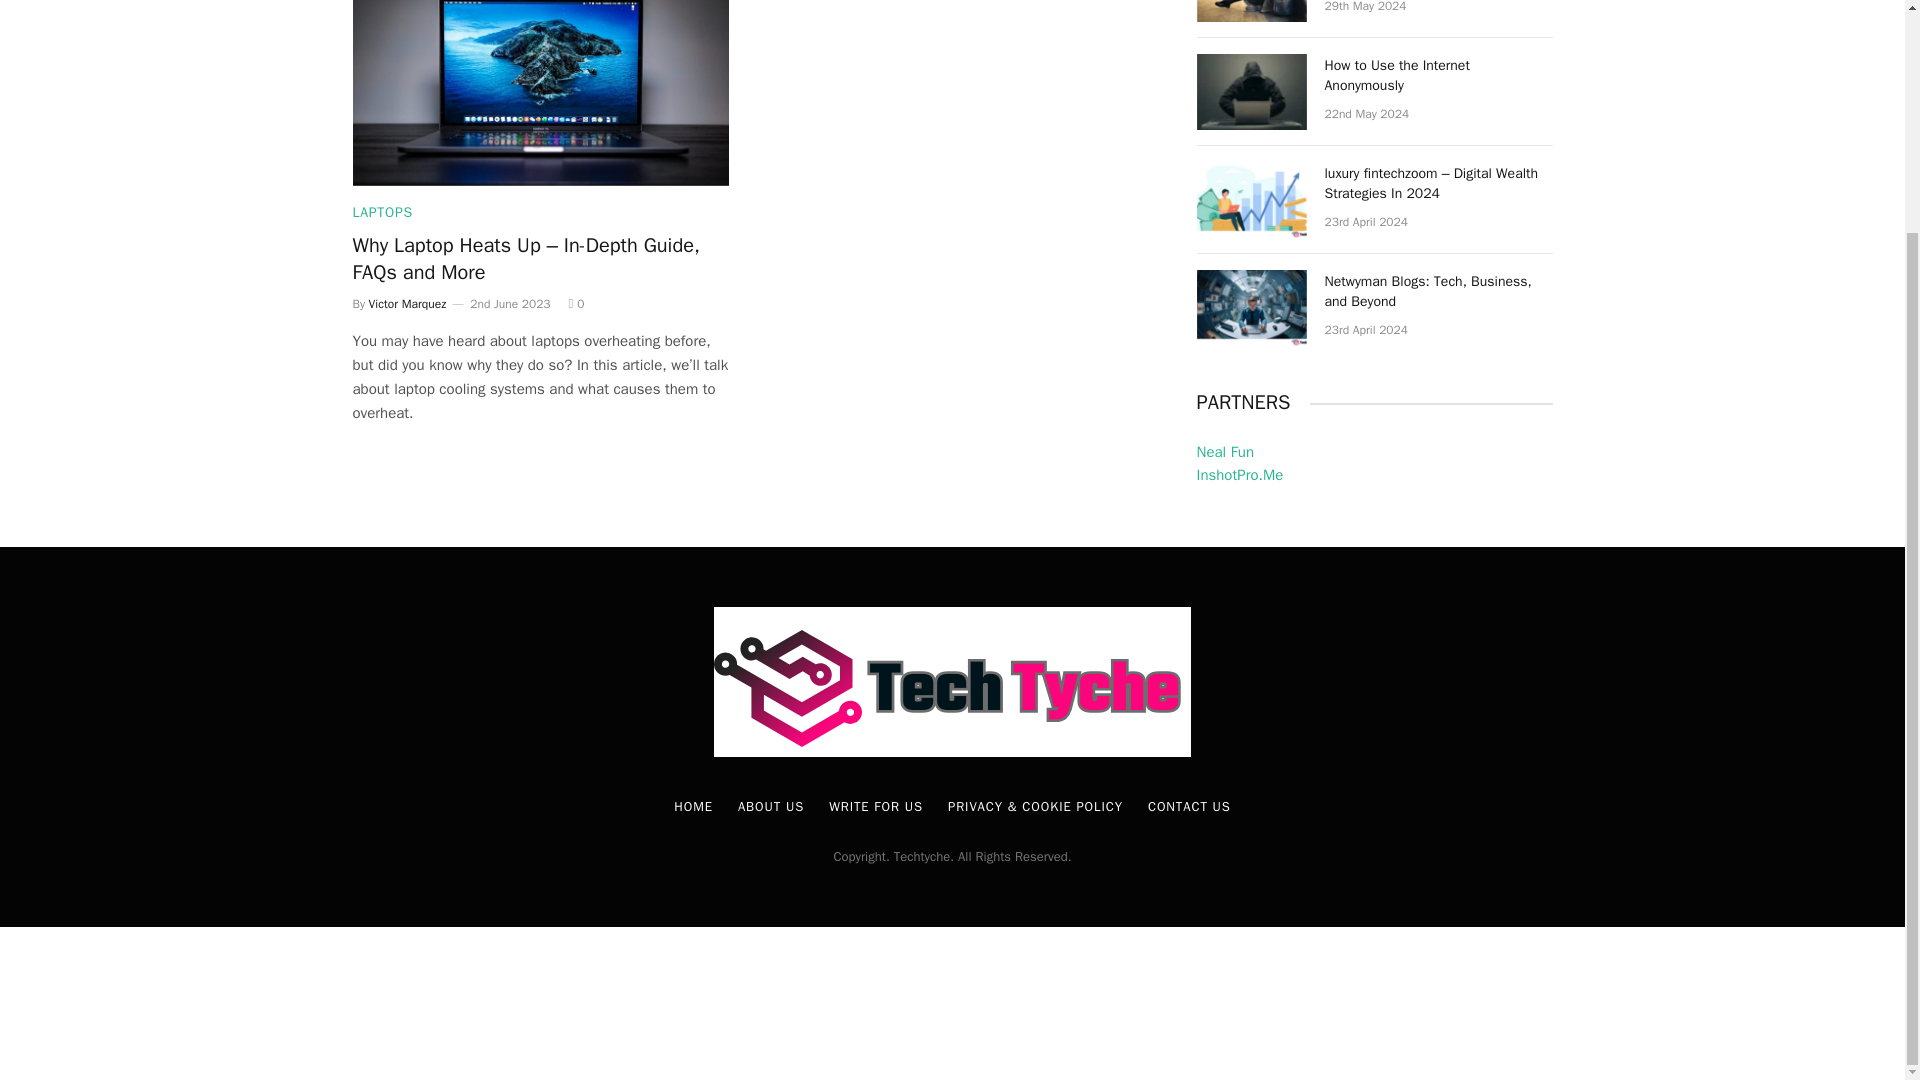 The width and height of the screenshot is (1920, 1080). I want to click on Posts by Victor Marquez, so click(408, 304).